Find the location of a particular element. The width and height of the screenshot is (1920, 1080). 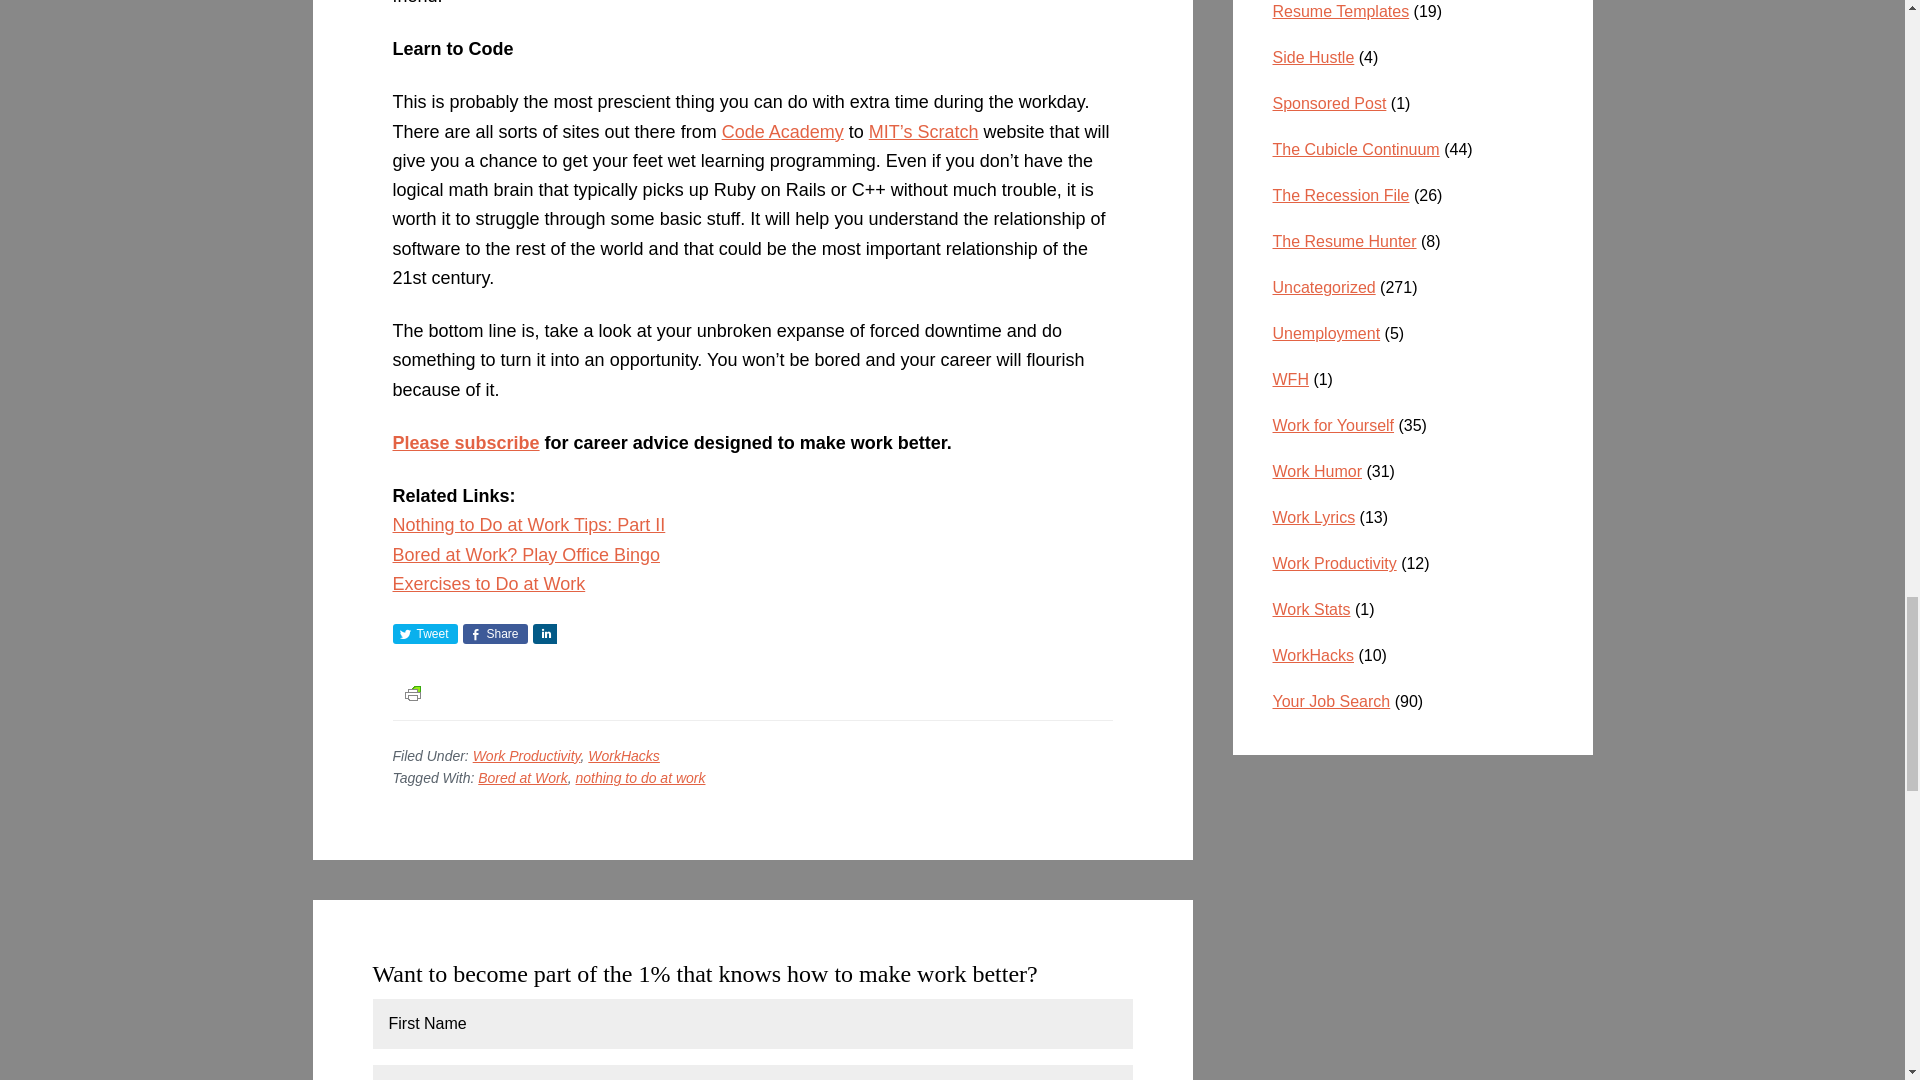

Share is located at coordinates (494, 634).